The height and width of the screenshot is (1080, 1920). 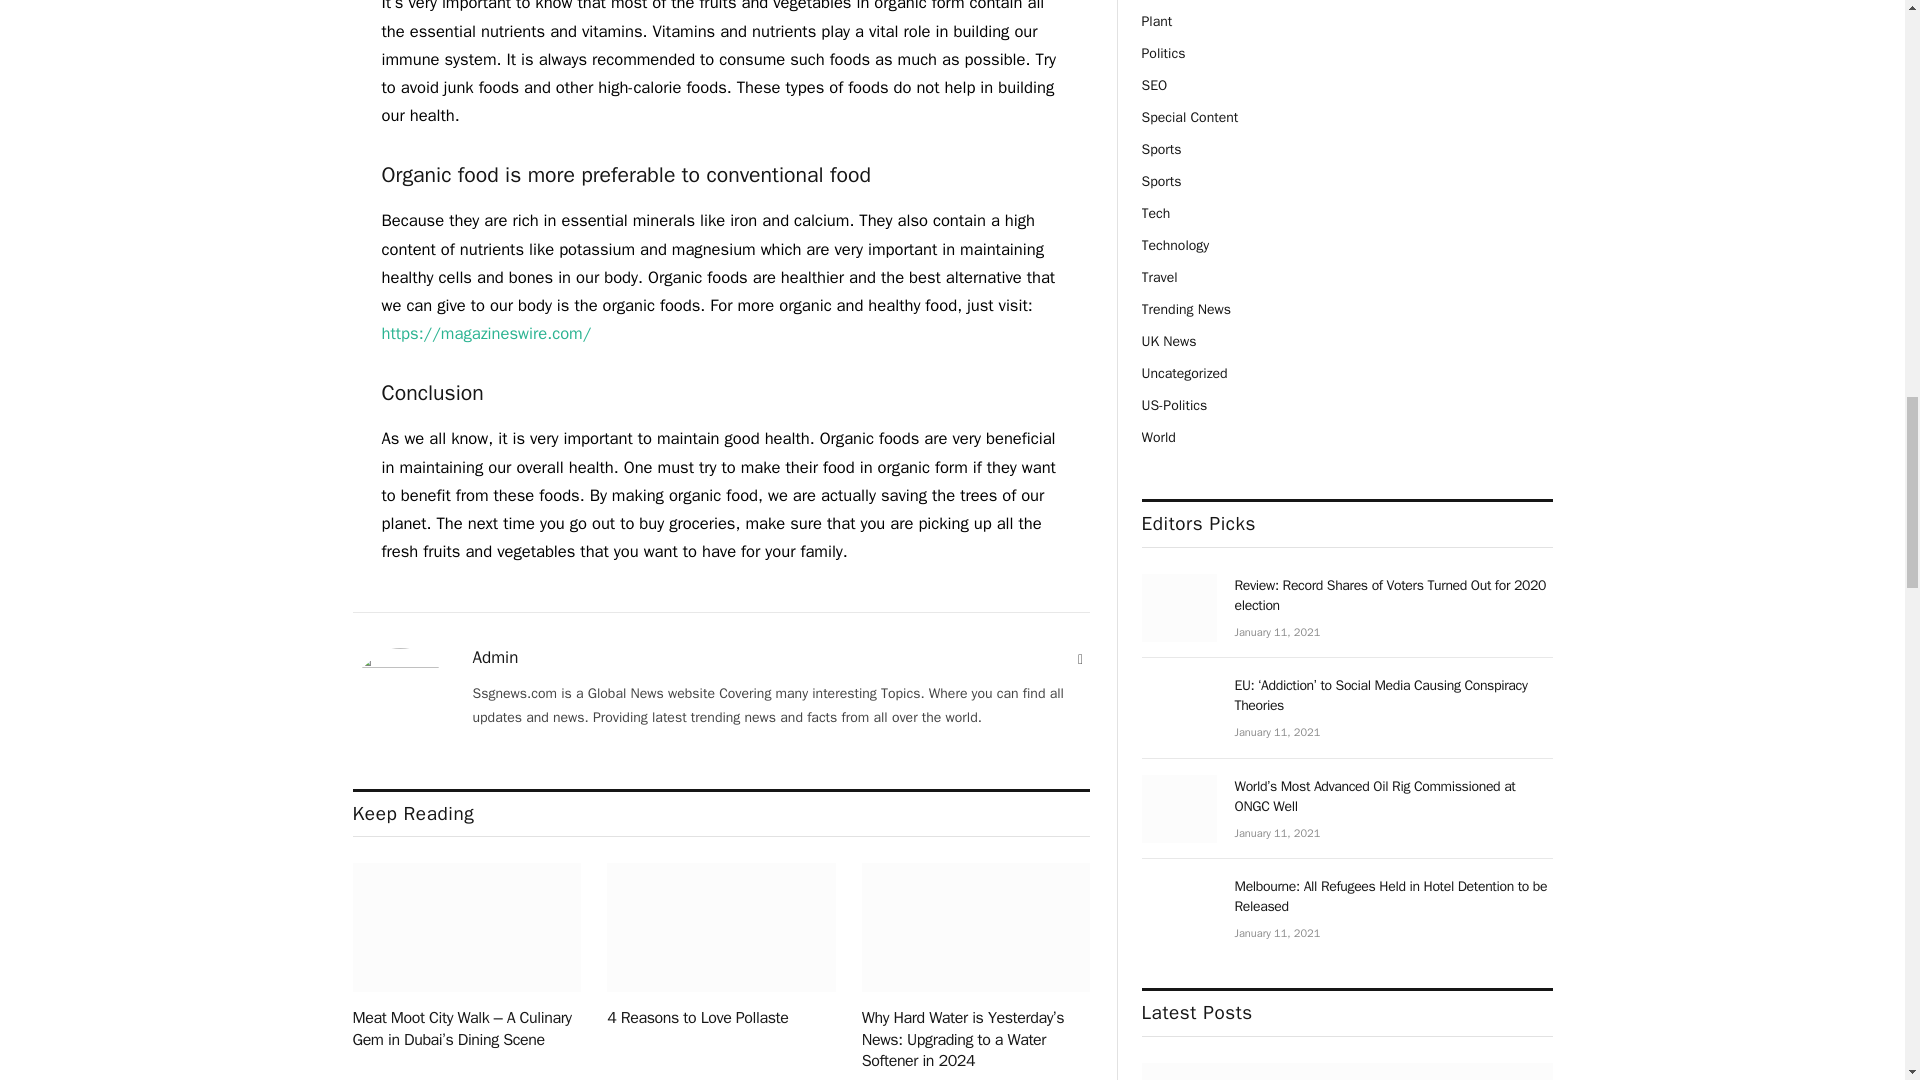 I want to click on Posts by Admin, so click(x=495, y=658).